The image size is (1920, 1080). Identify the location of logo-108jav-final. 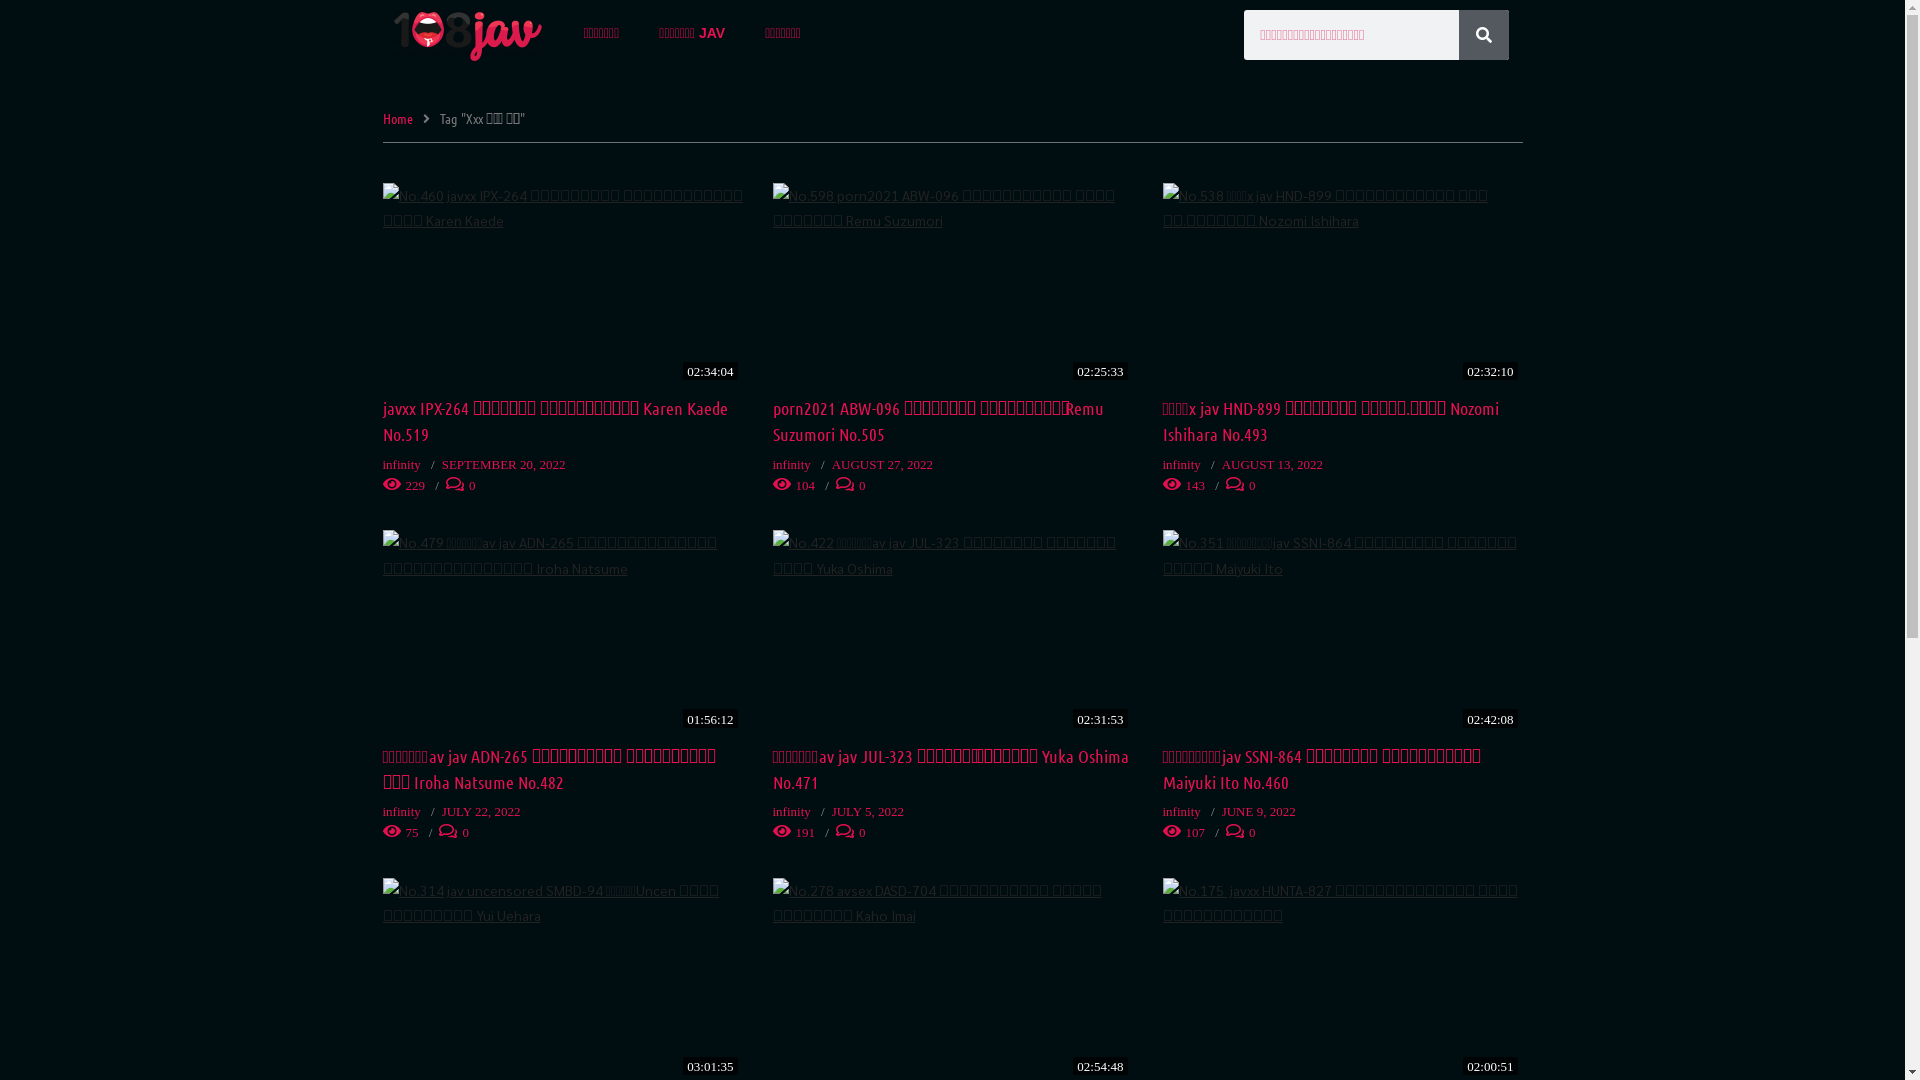
(468, 36).